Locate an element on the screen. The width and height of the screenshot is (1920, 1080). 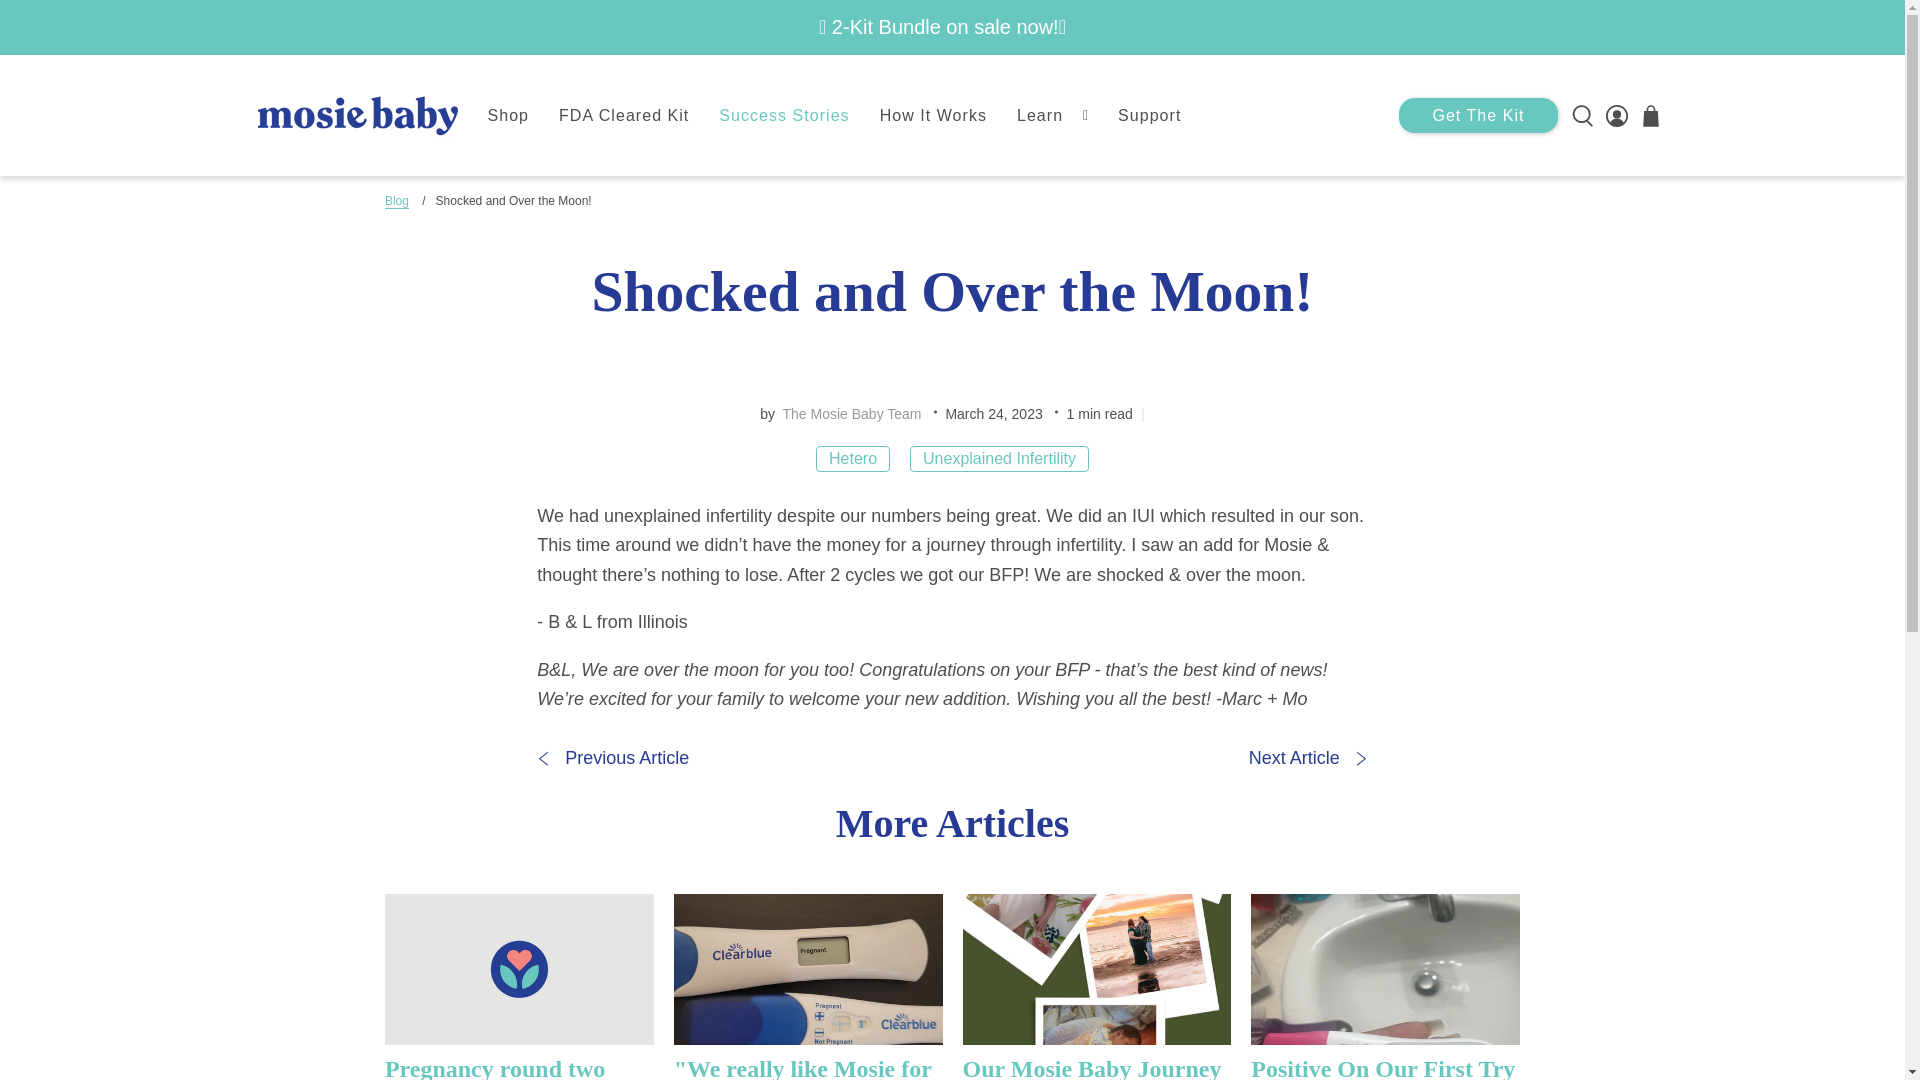
Unexplained Infertility is located at coordinates (999, 458).